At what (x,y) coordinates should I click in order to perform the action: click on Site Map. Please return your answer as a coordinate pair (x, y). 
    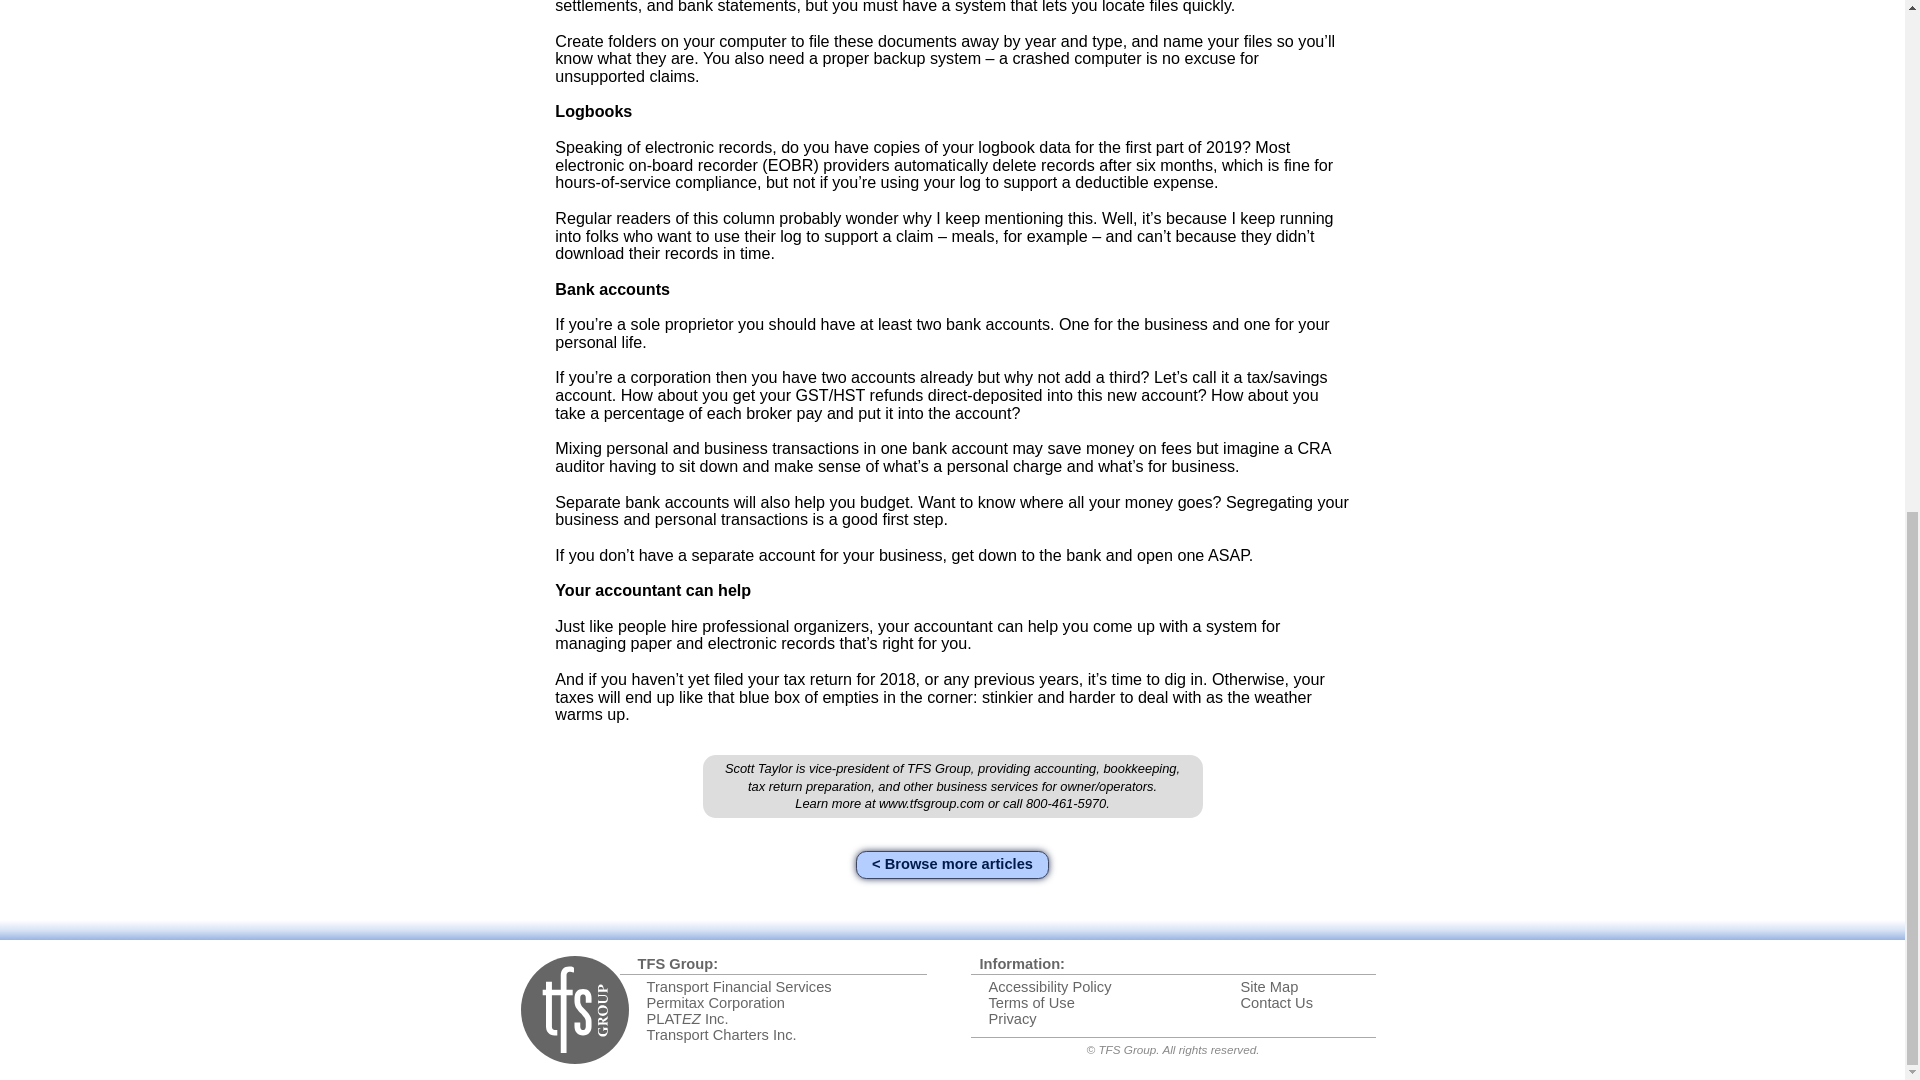
    Looking at the image, I should click on (1268, 986).